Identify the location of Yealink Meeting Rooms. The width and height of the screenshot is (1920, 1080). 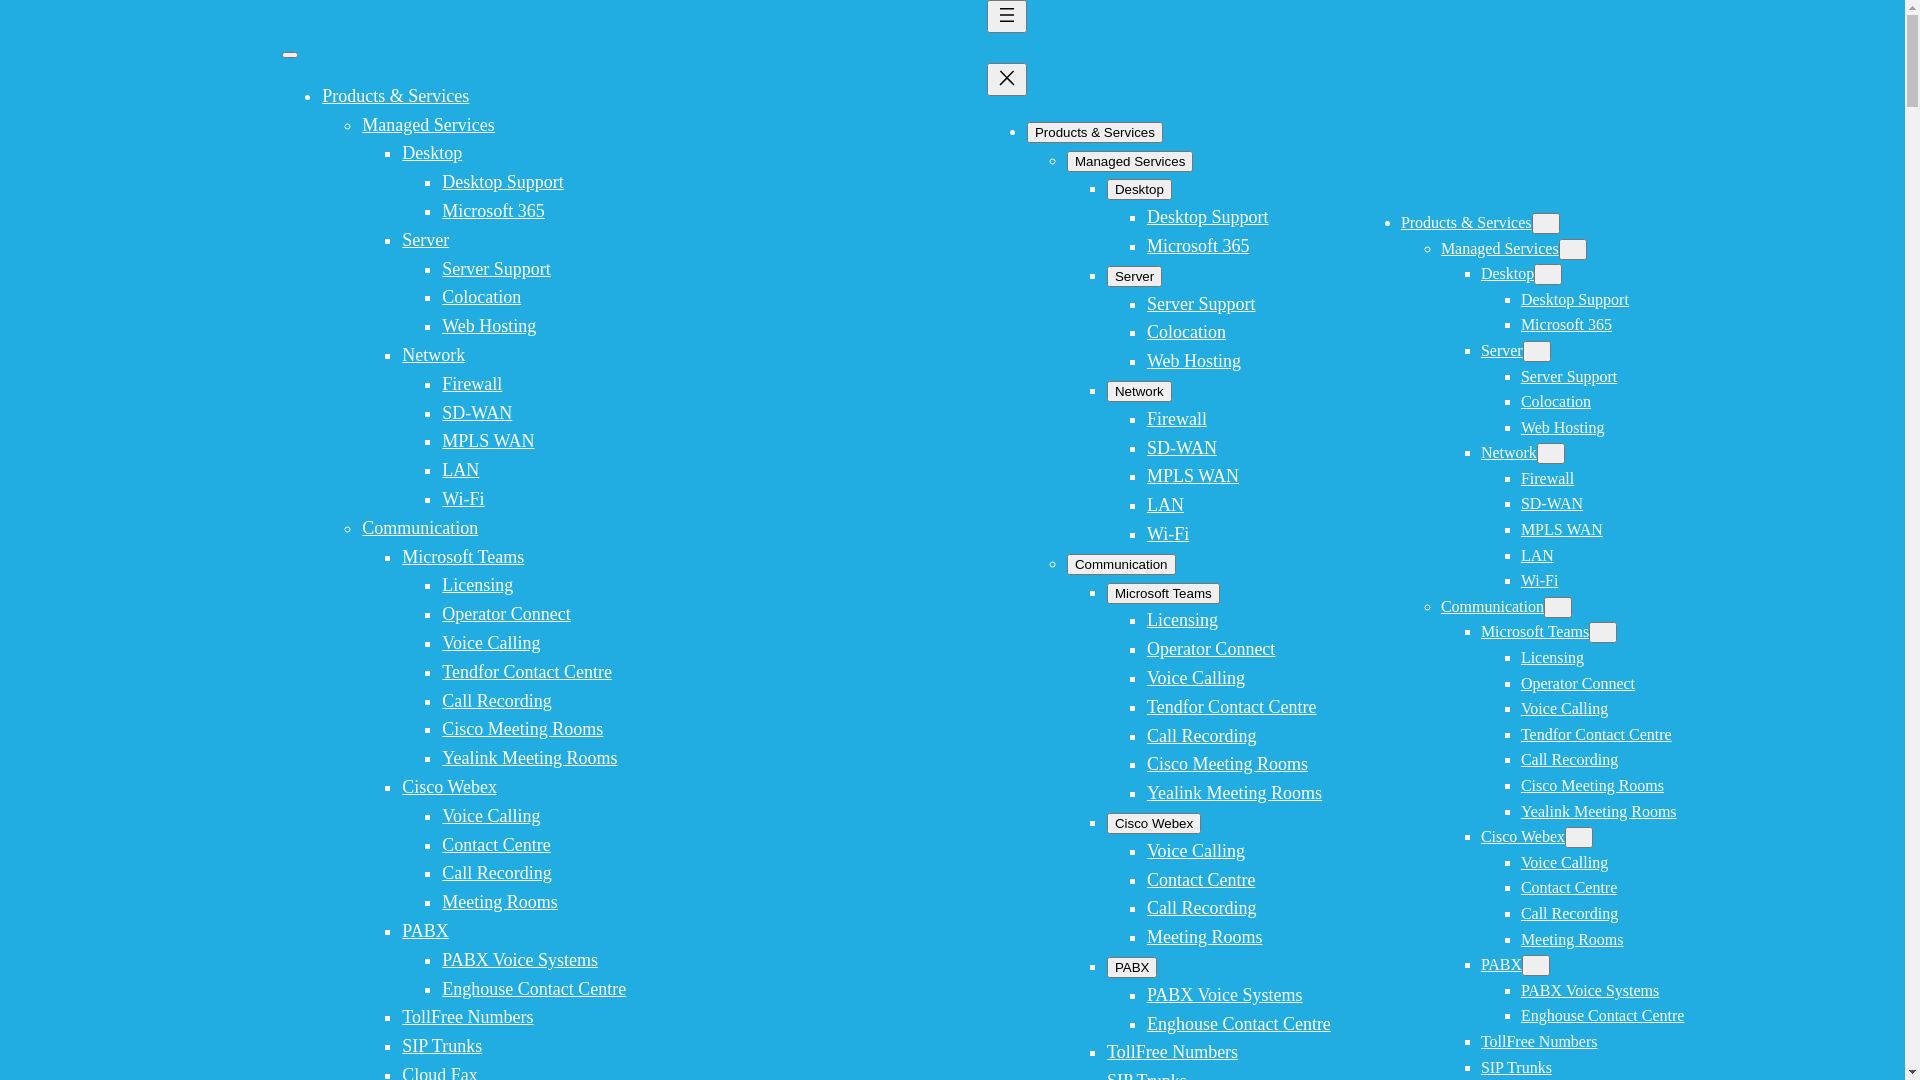
(1599, 812).